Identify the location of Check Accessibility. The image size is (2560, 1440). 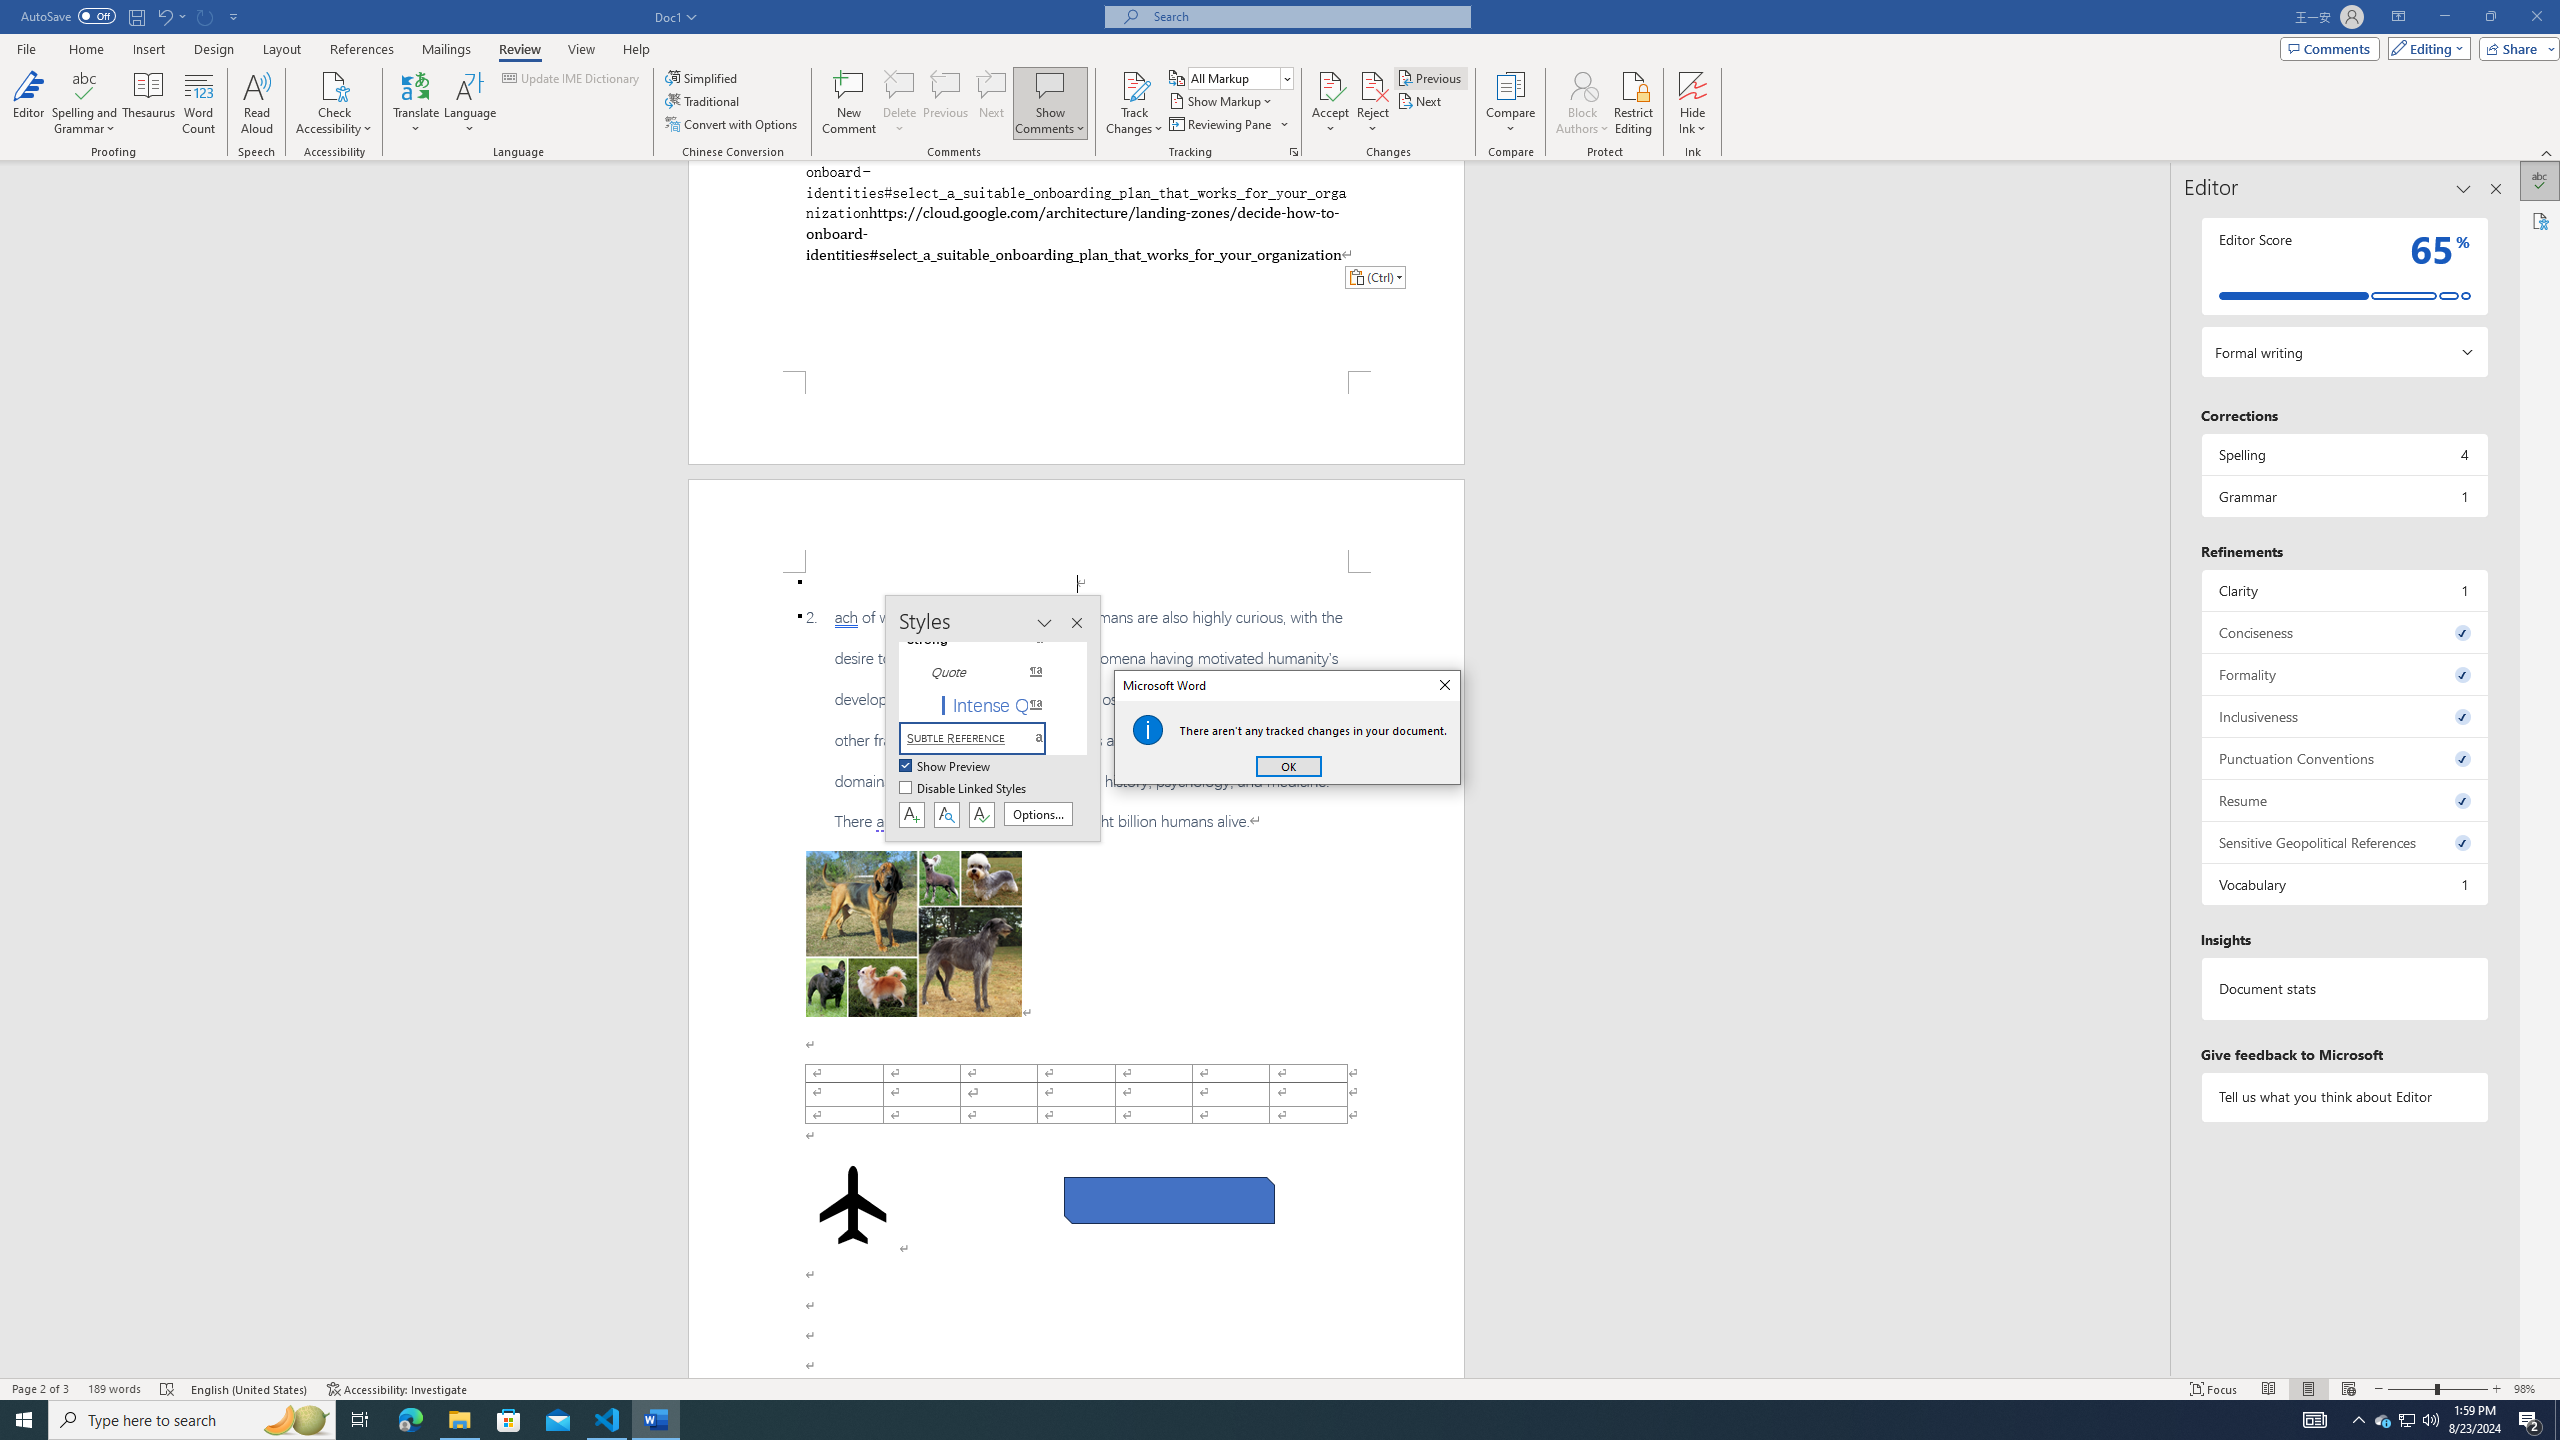
(334, 103).